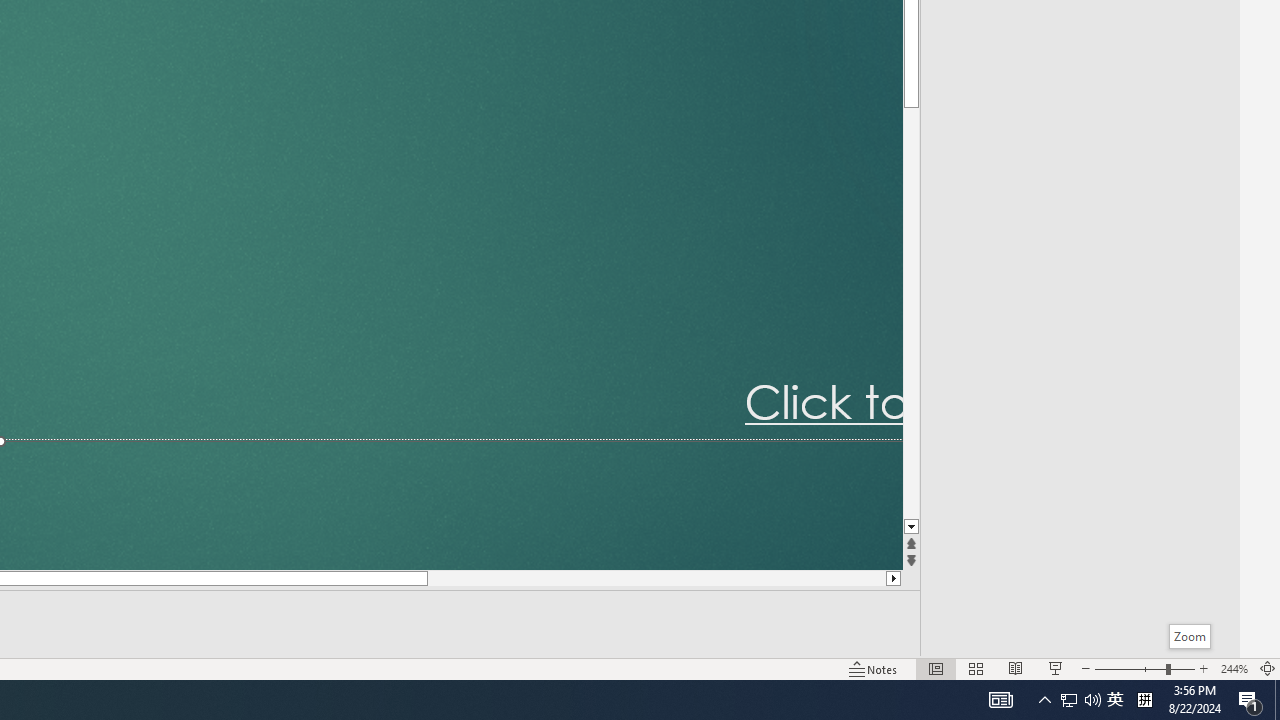 This screenshot has width=1280, height=720. Describe the element at coordinates (1234, 668) in the screenshot. I see `Zoom 244%` at that location.